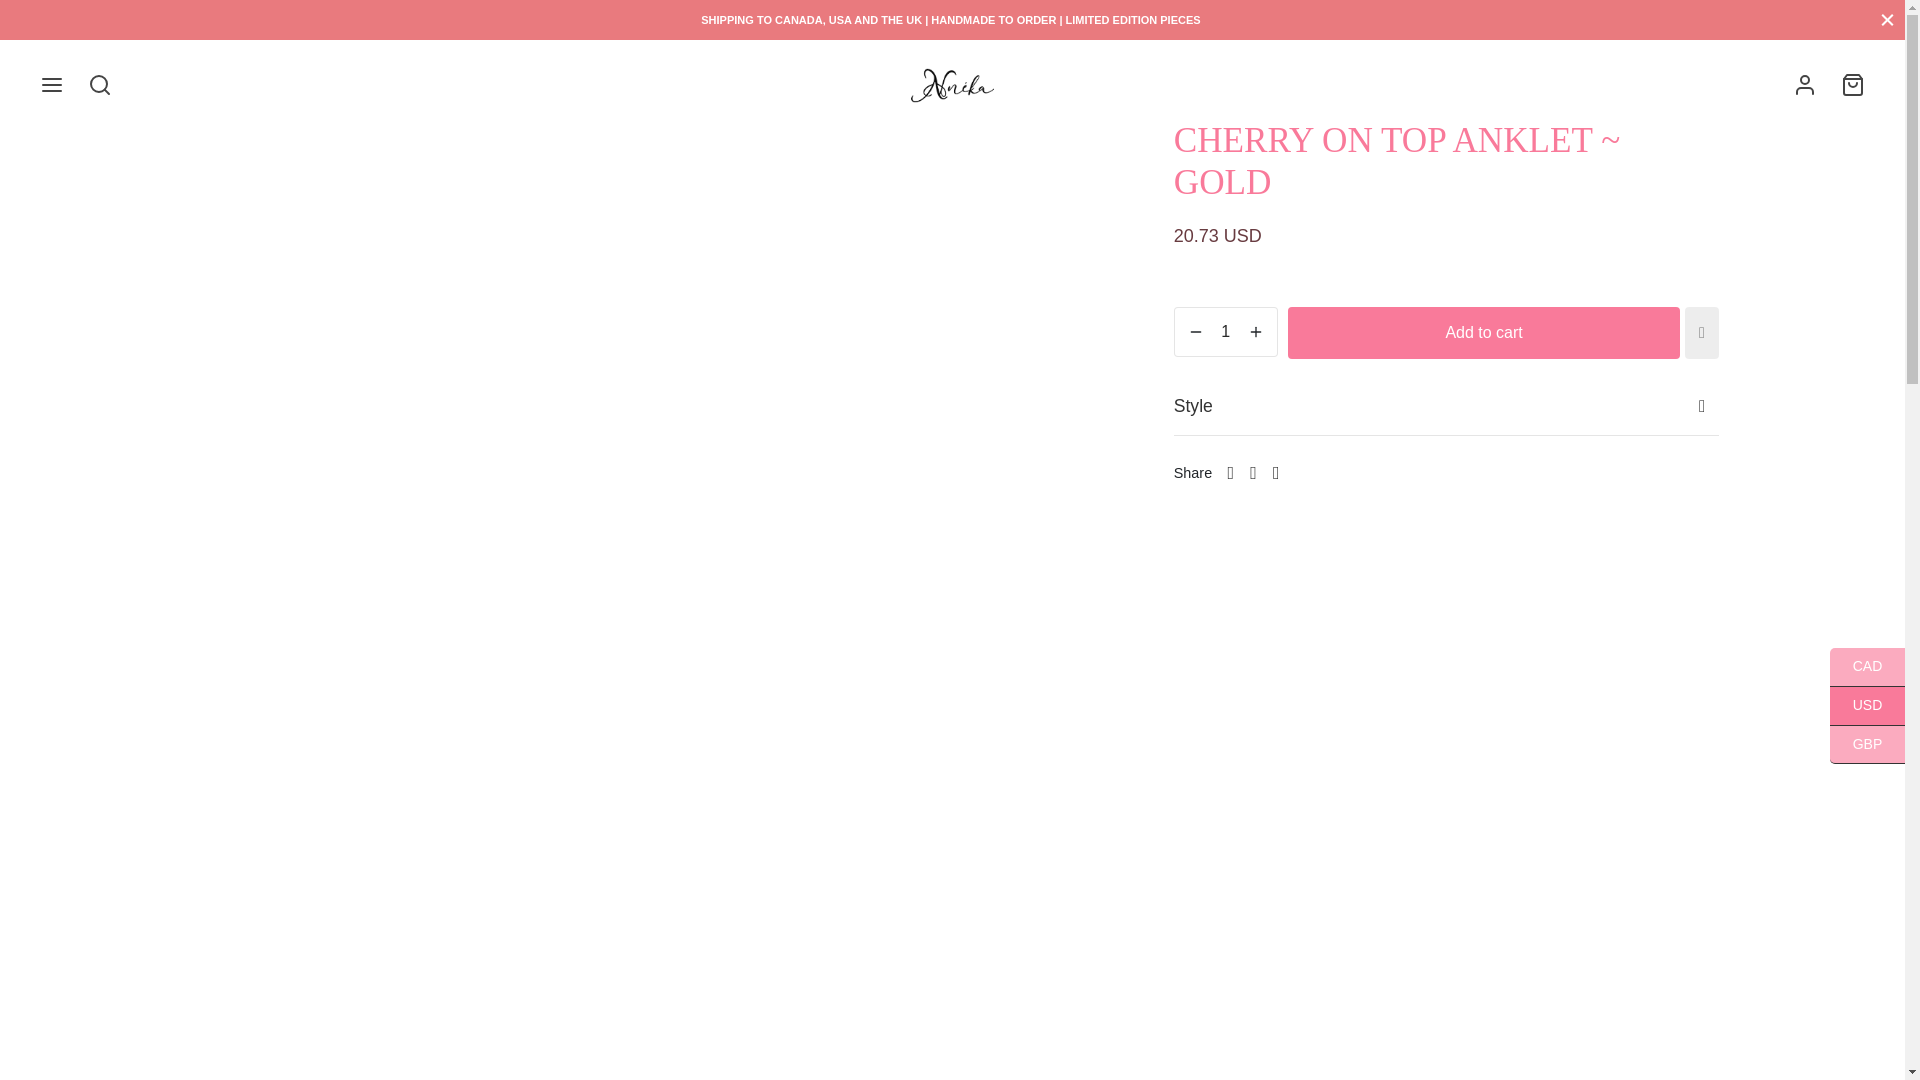 The image size is (1920, 1080). Describe the element at coordinates (1446, 407) in the screenshot. I see `Style` at that location.